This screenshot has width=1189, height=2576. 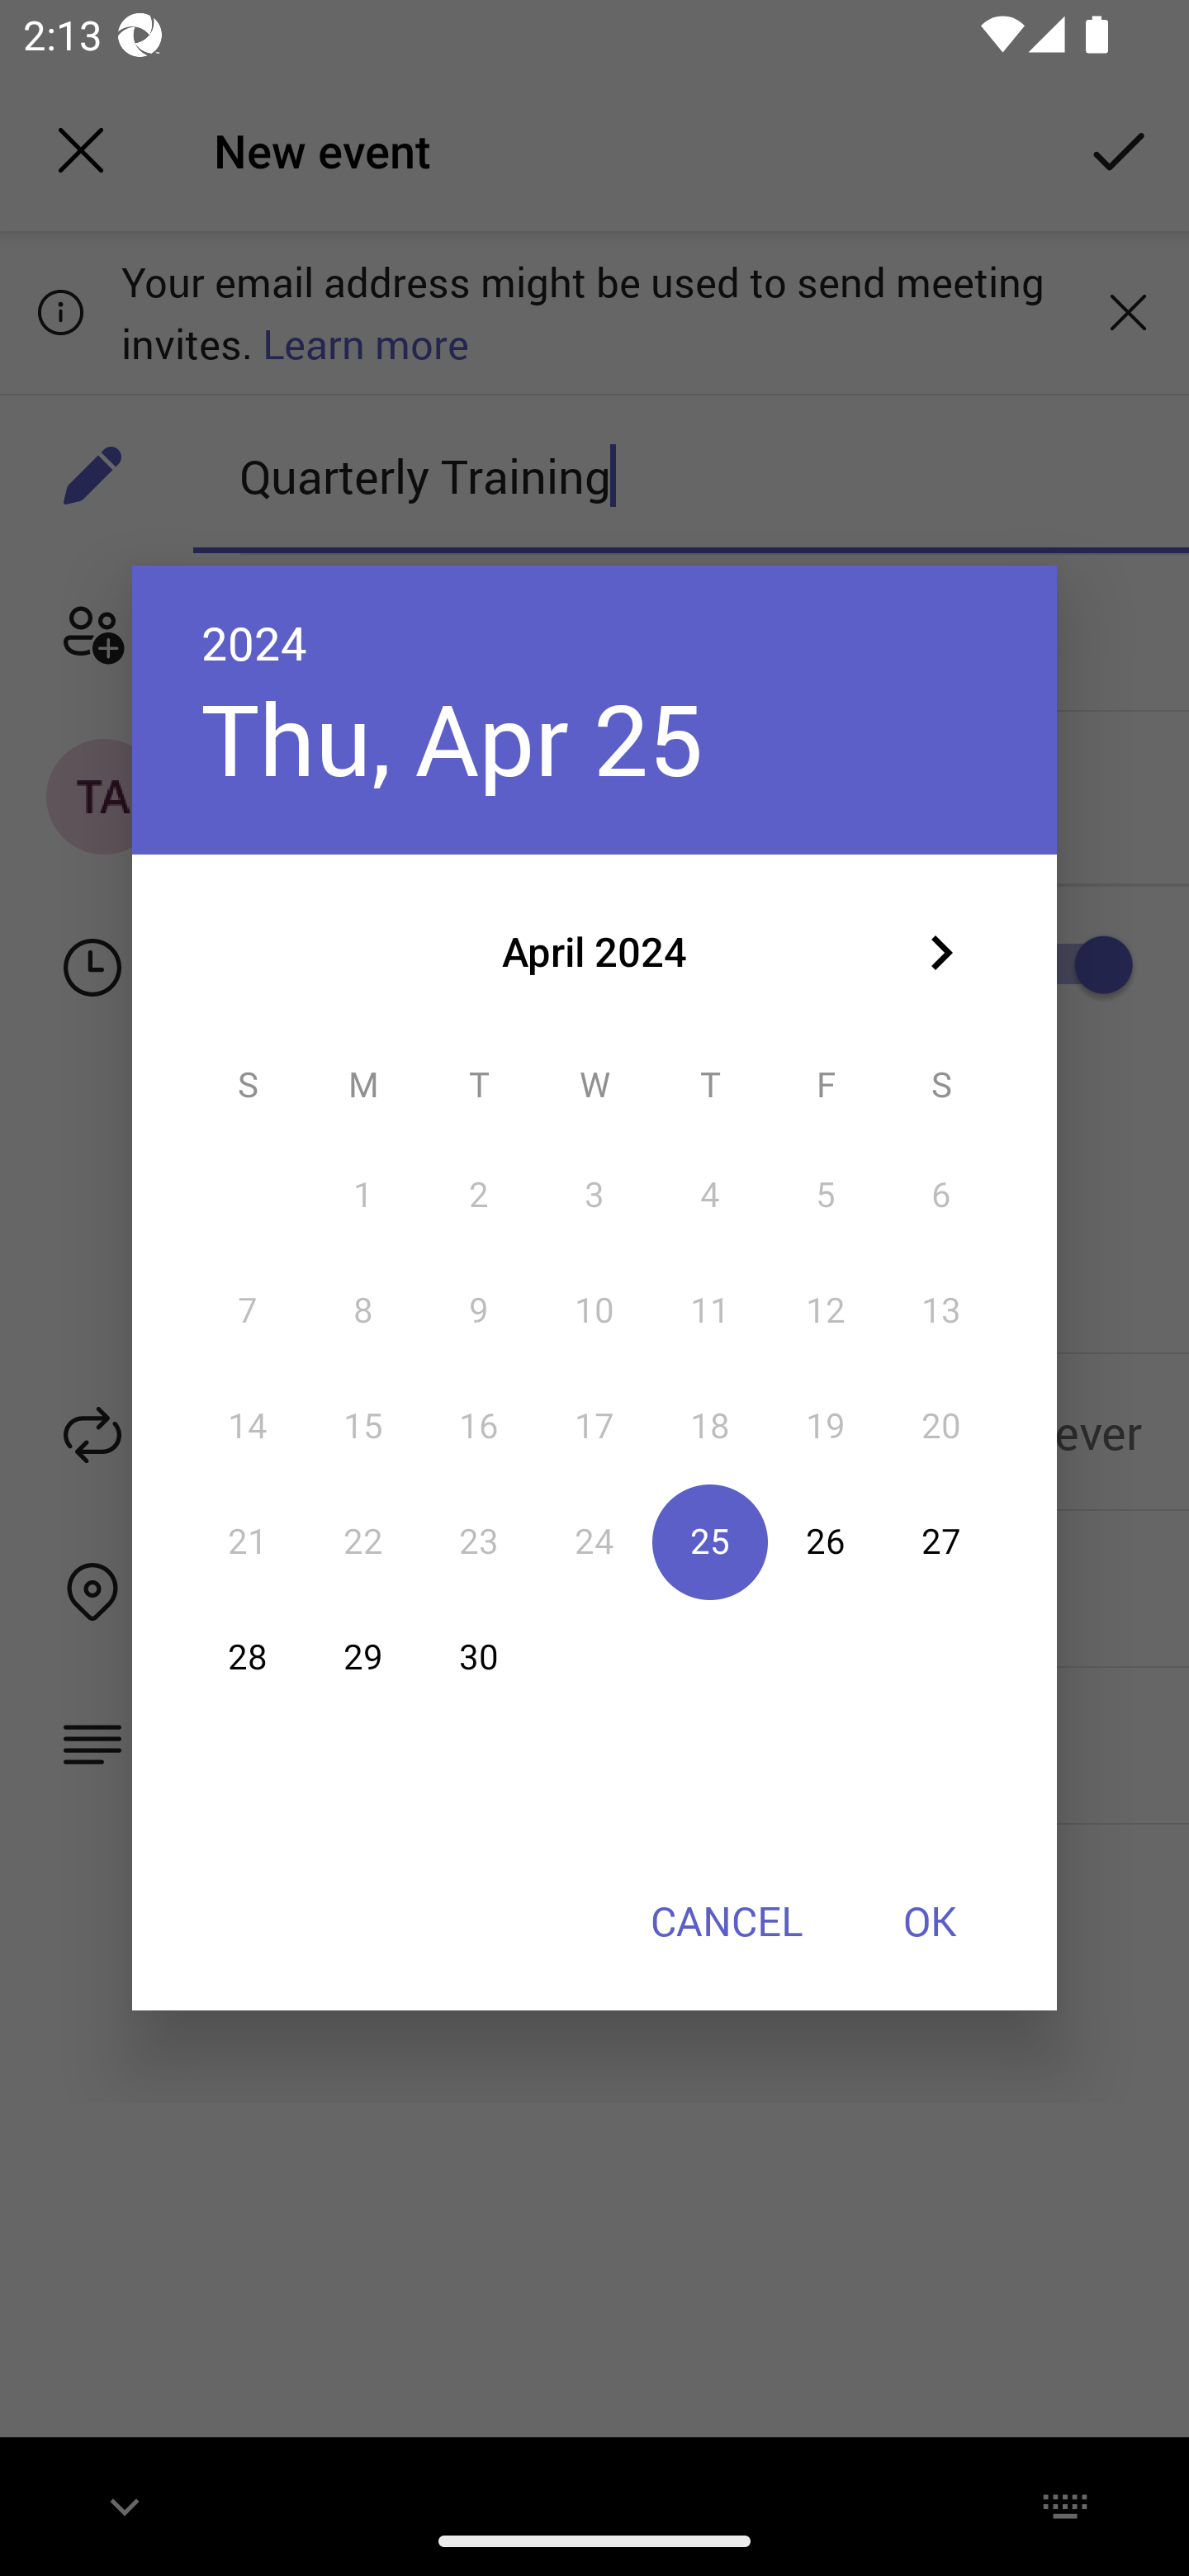 What do you see at coordinates (248, 1657) in the screenshot?
I see `28 28 April 2024` at bounding box center [248, 1657].